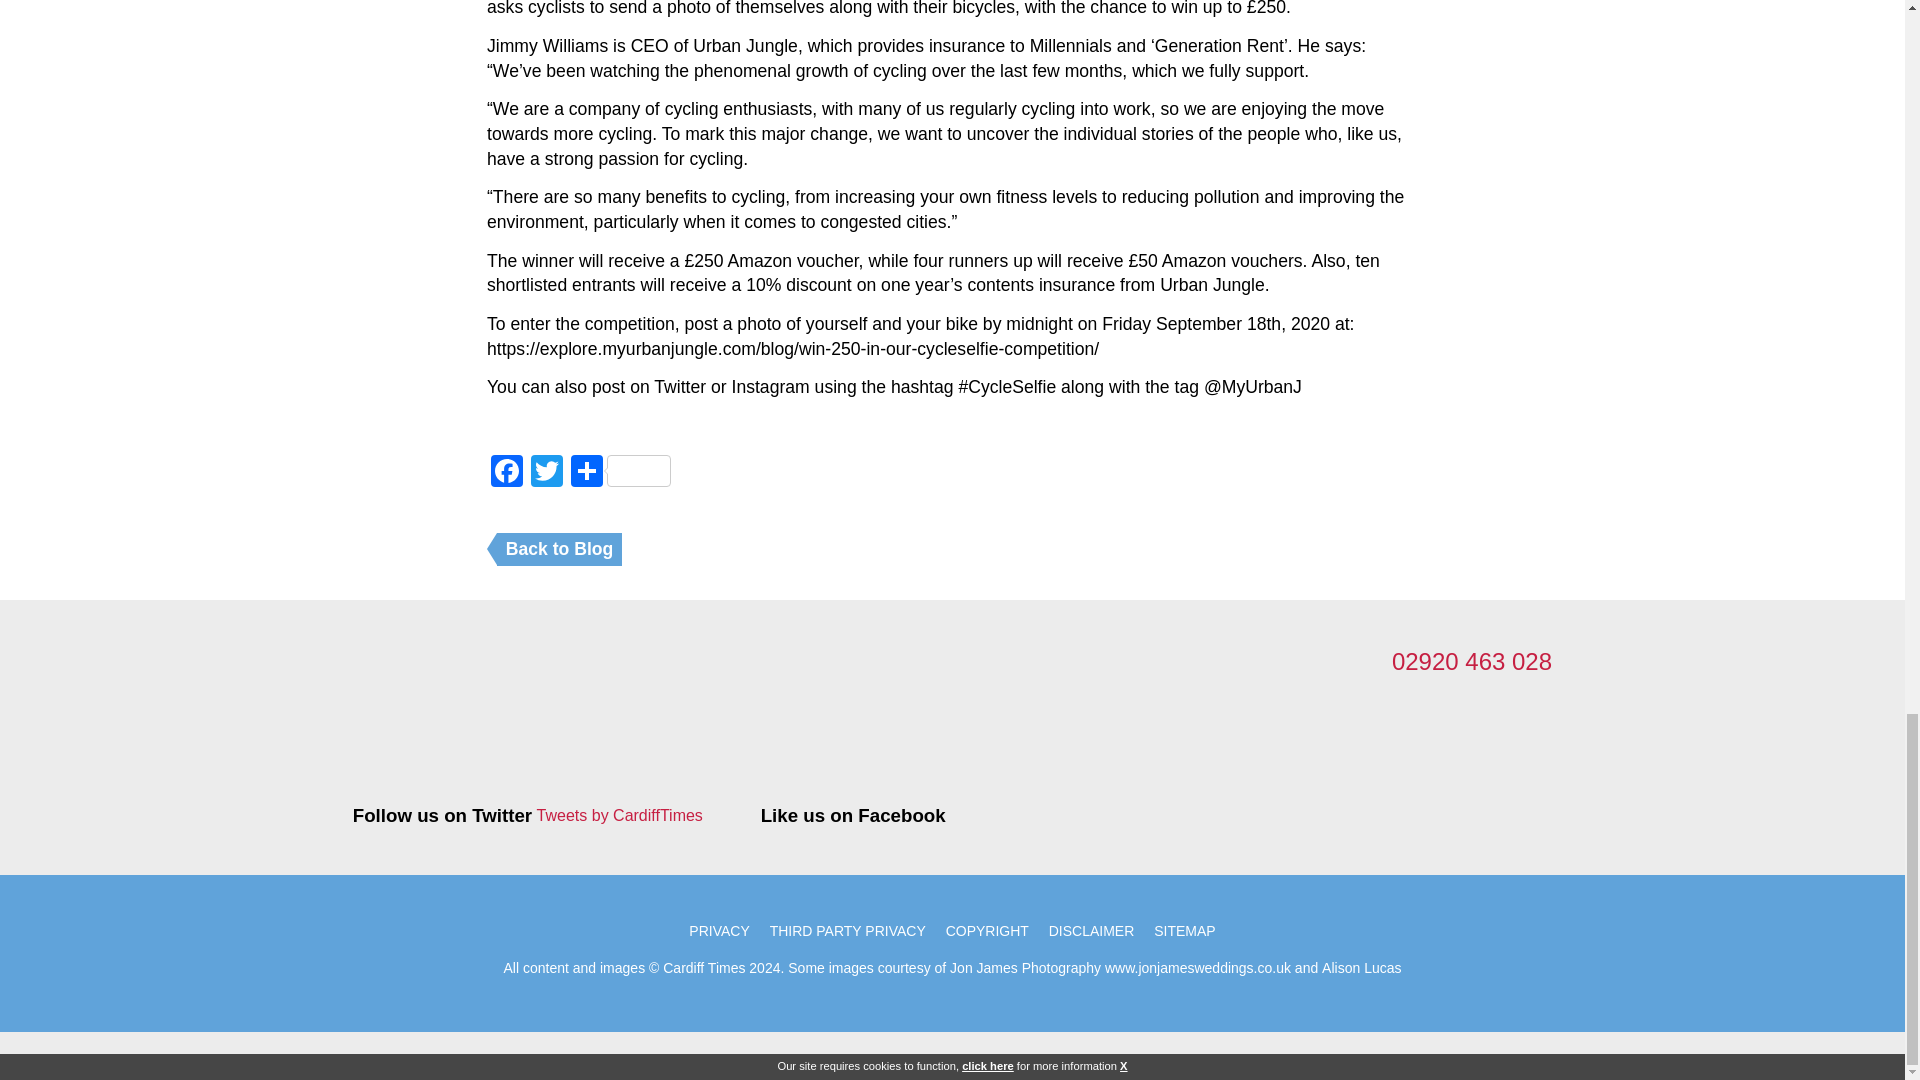 The height and width of the screenshot is (1080, 1920). What do you see at coordinates (620, 473) in the screenshot?
I see `Share` at bounding box center [620, 473].